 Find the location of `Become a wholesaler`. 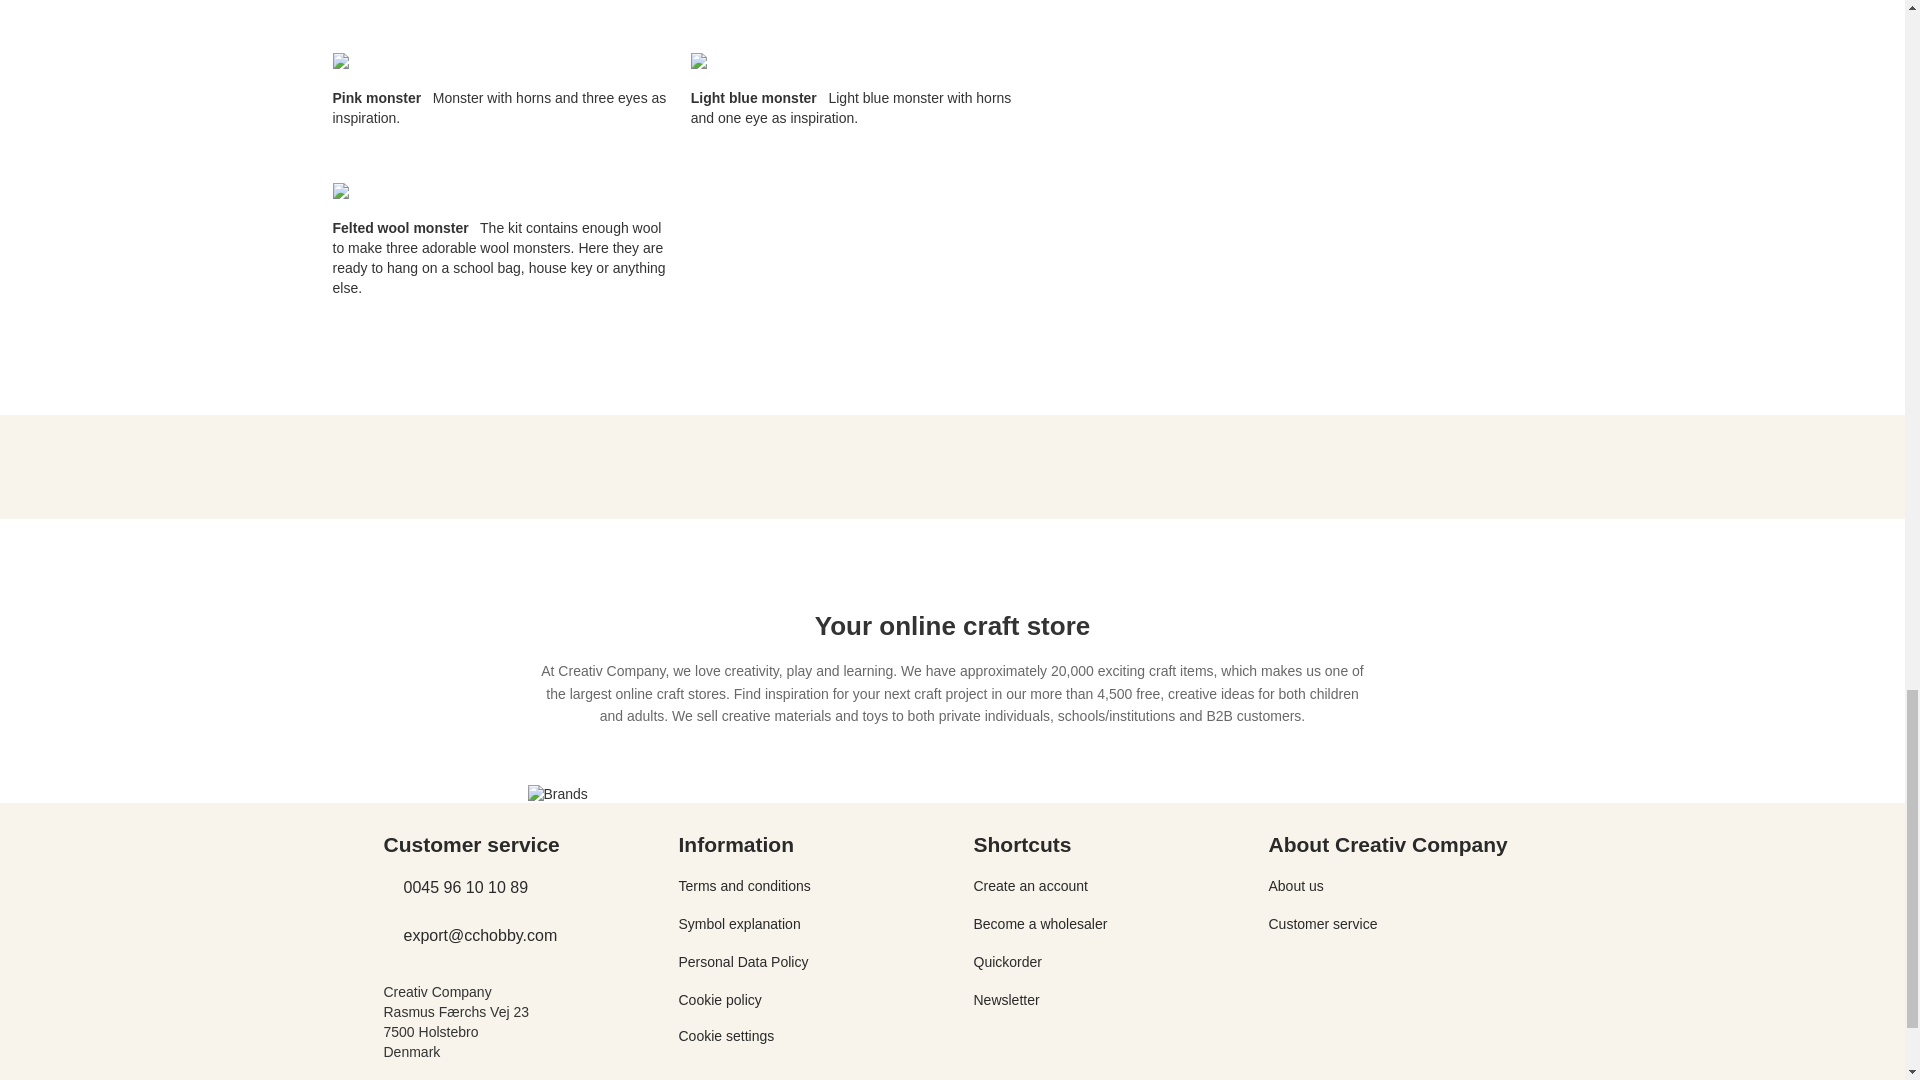

Become a wholesaler is located at coordinates (1040, 924).